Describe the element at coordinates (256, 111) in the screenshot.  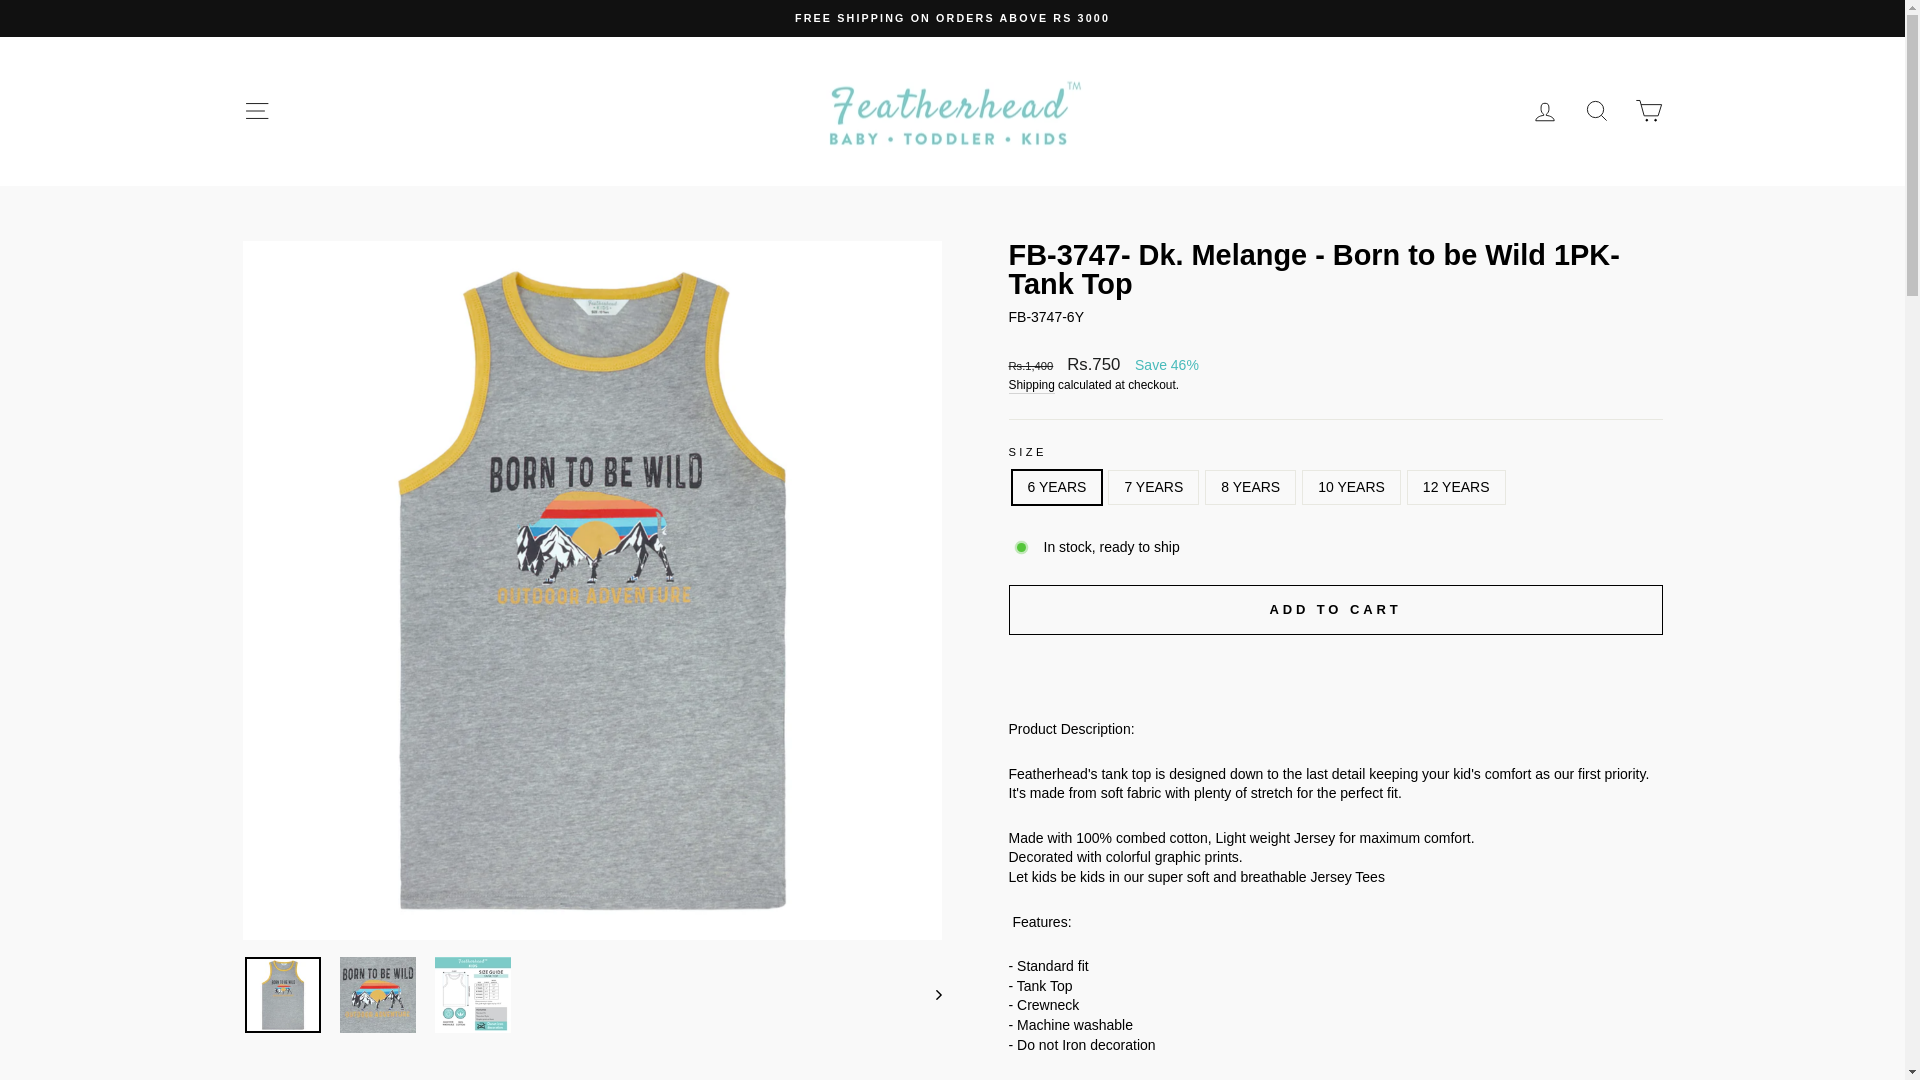
I see `ICON-HAMBURGER` at that location.